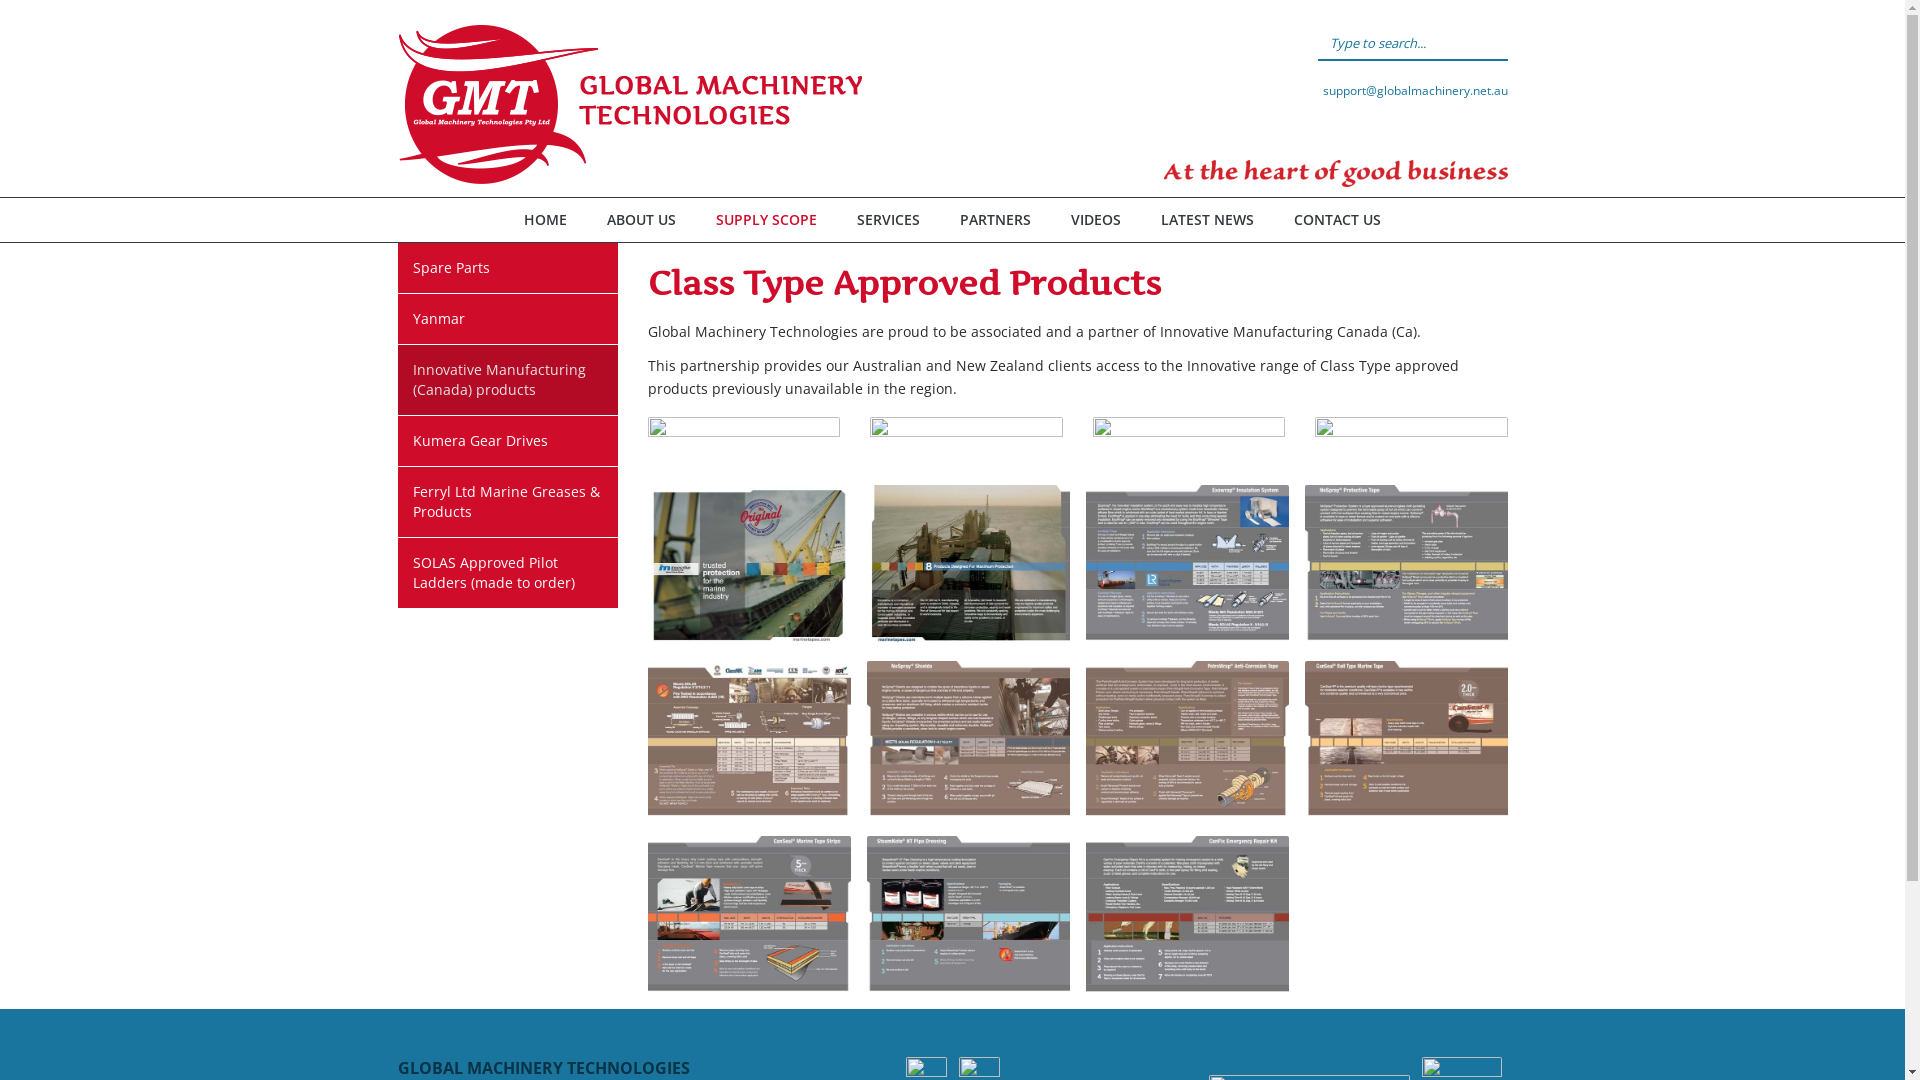  Describe the element at coordinates (1414, 90) in the screenshot. I see `support@globalmachinery.net.au` at that location.